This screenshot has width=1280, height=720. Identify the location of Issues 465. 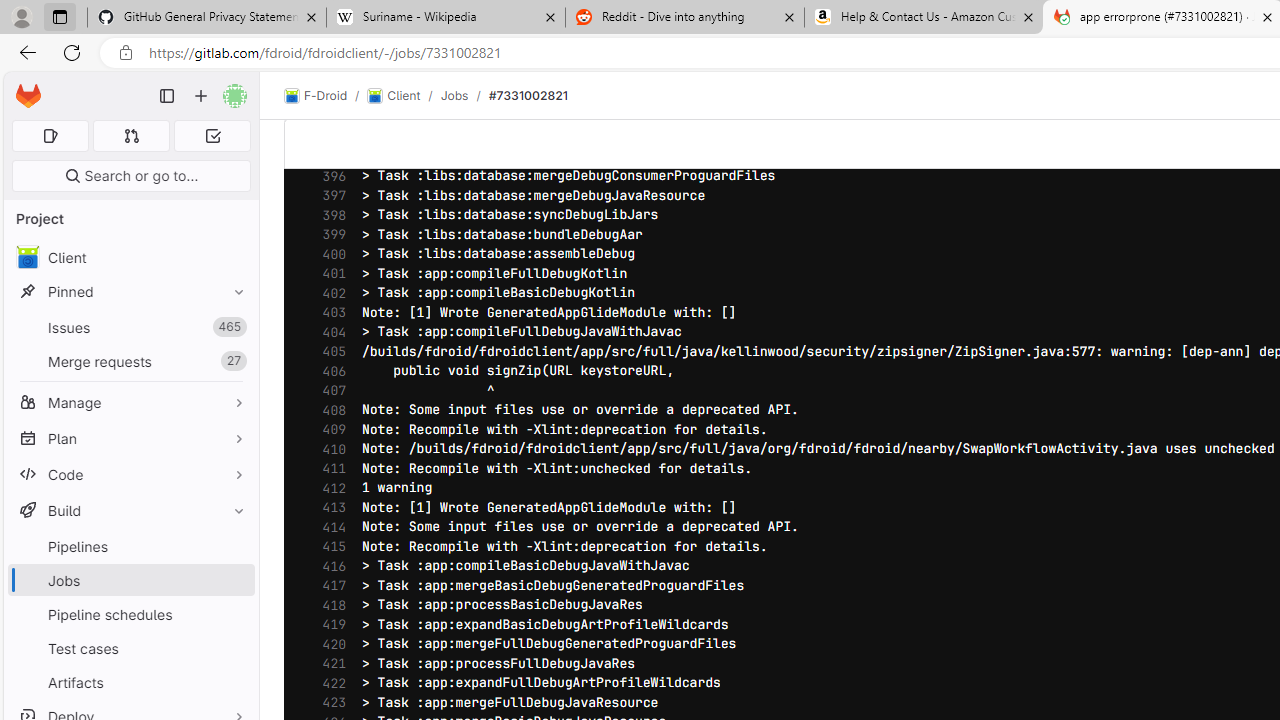
(130, 328).